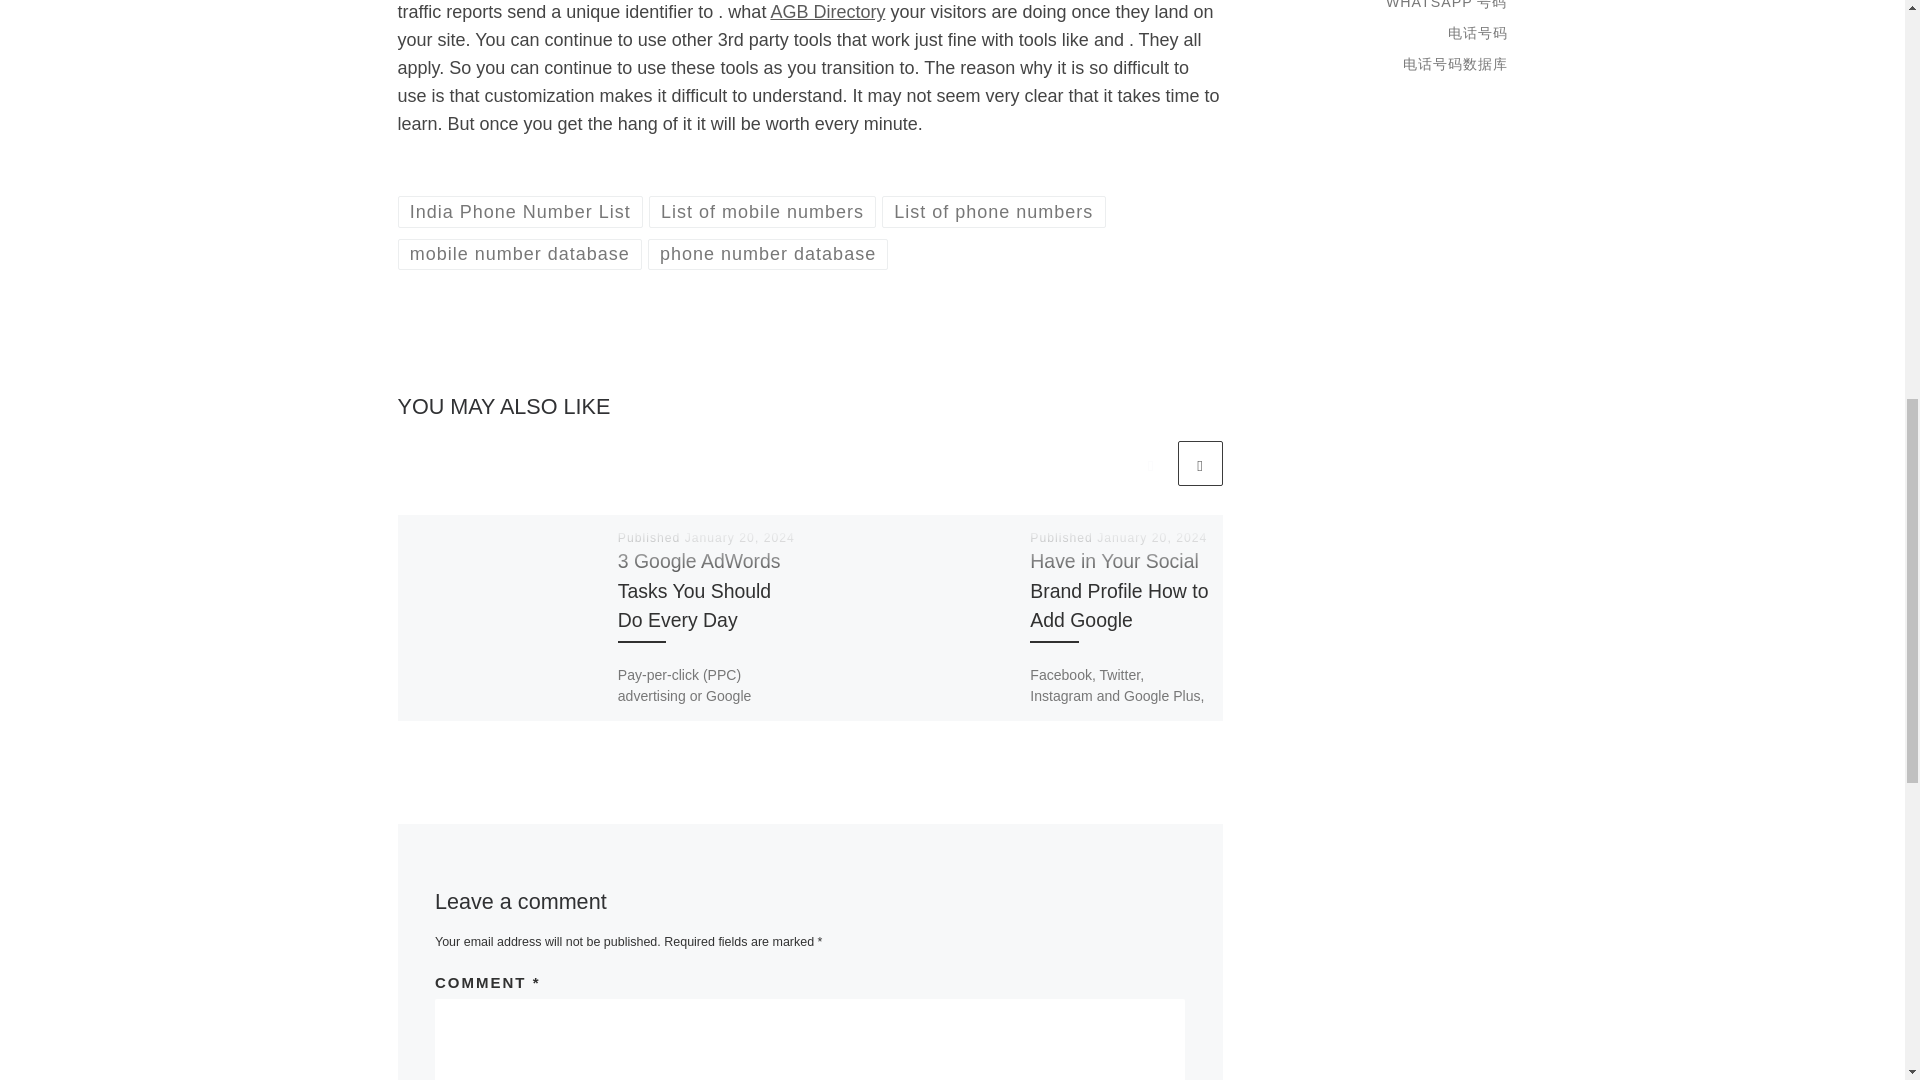  Describe the element at coordinates (768, 254) in the screenshot. I see `View all posts in phone number database` at that location.